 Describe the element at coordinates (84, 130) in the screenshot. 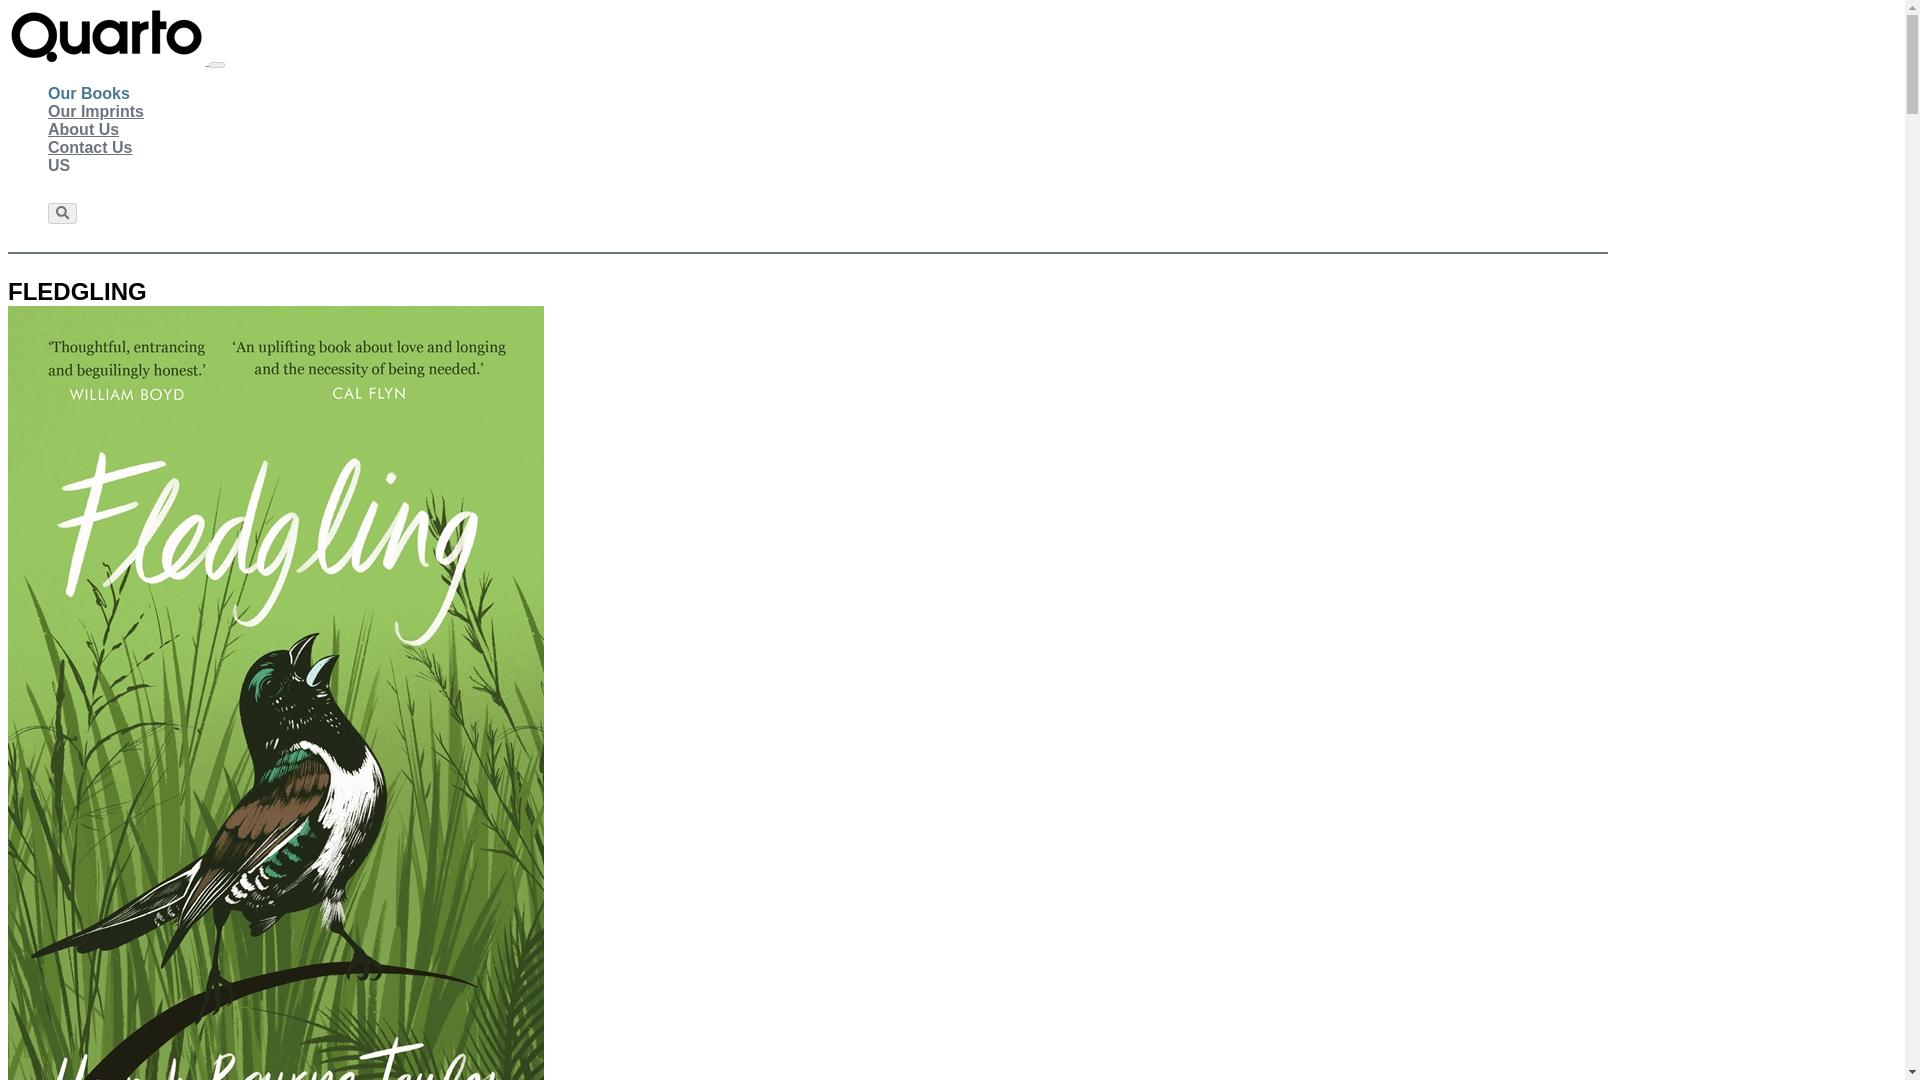

I see `About Us` at that location.